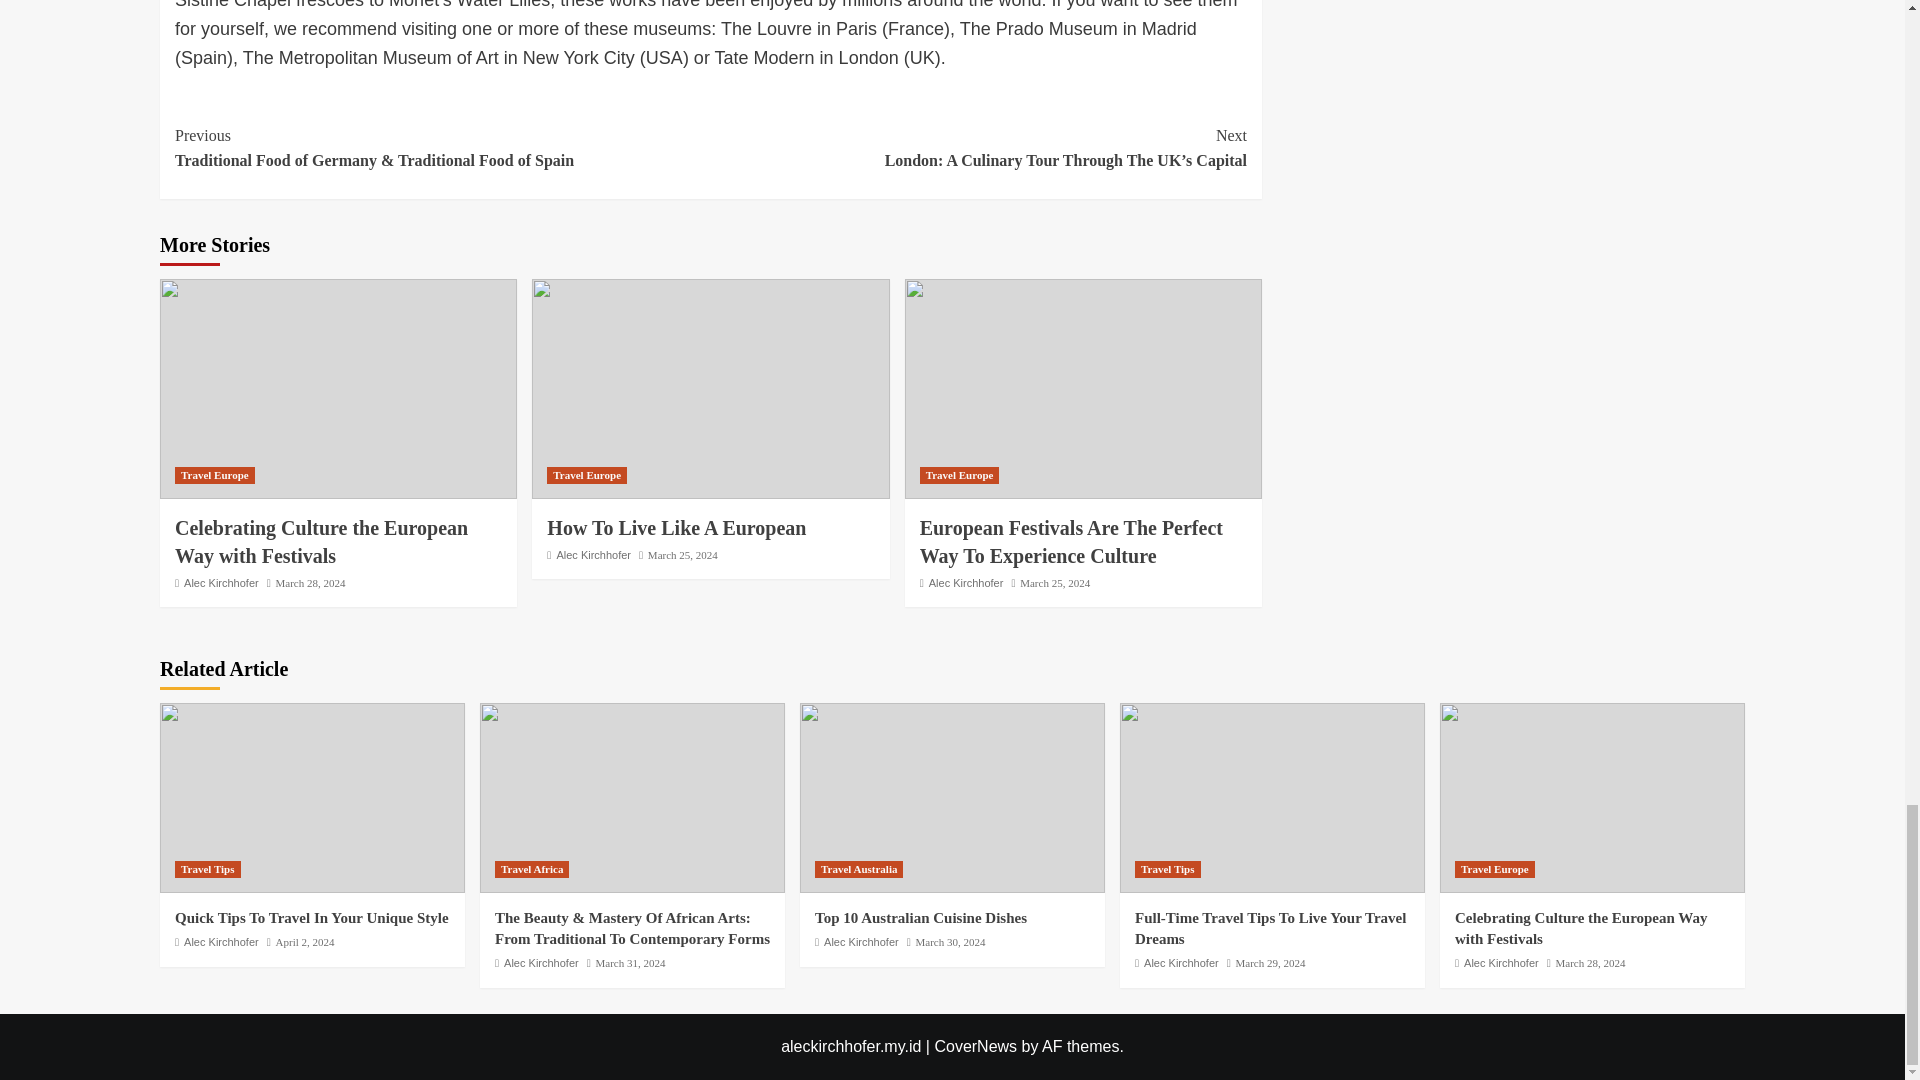 Image resolution: width=1920 pixels, height=1080 pixels. I want to click on Alec Kirchhofer, so click(966, 582).